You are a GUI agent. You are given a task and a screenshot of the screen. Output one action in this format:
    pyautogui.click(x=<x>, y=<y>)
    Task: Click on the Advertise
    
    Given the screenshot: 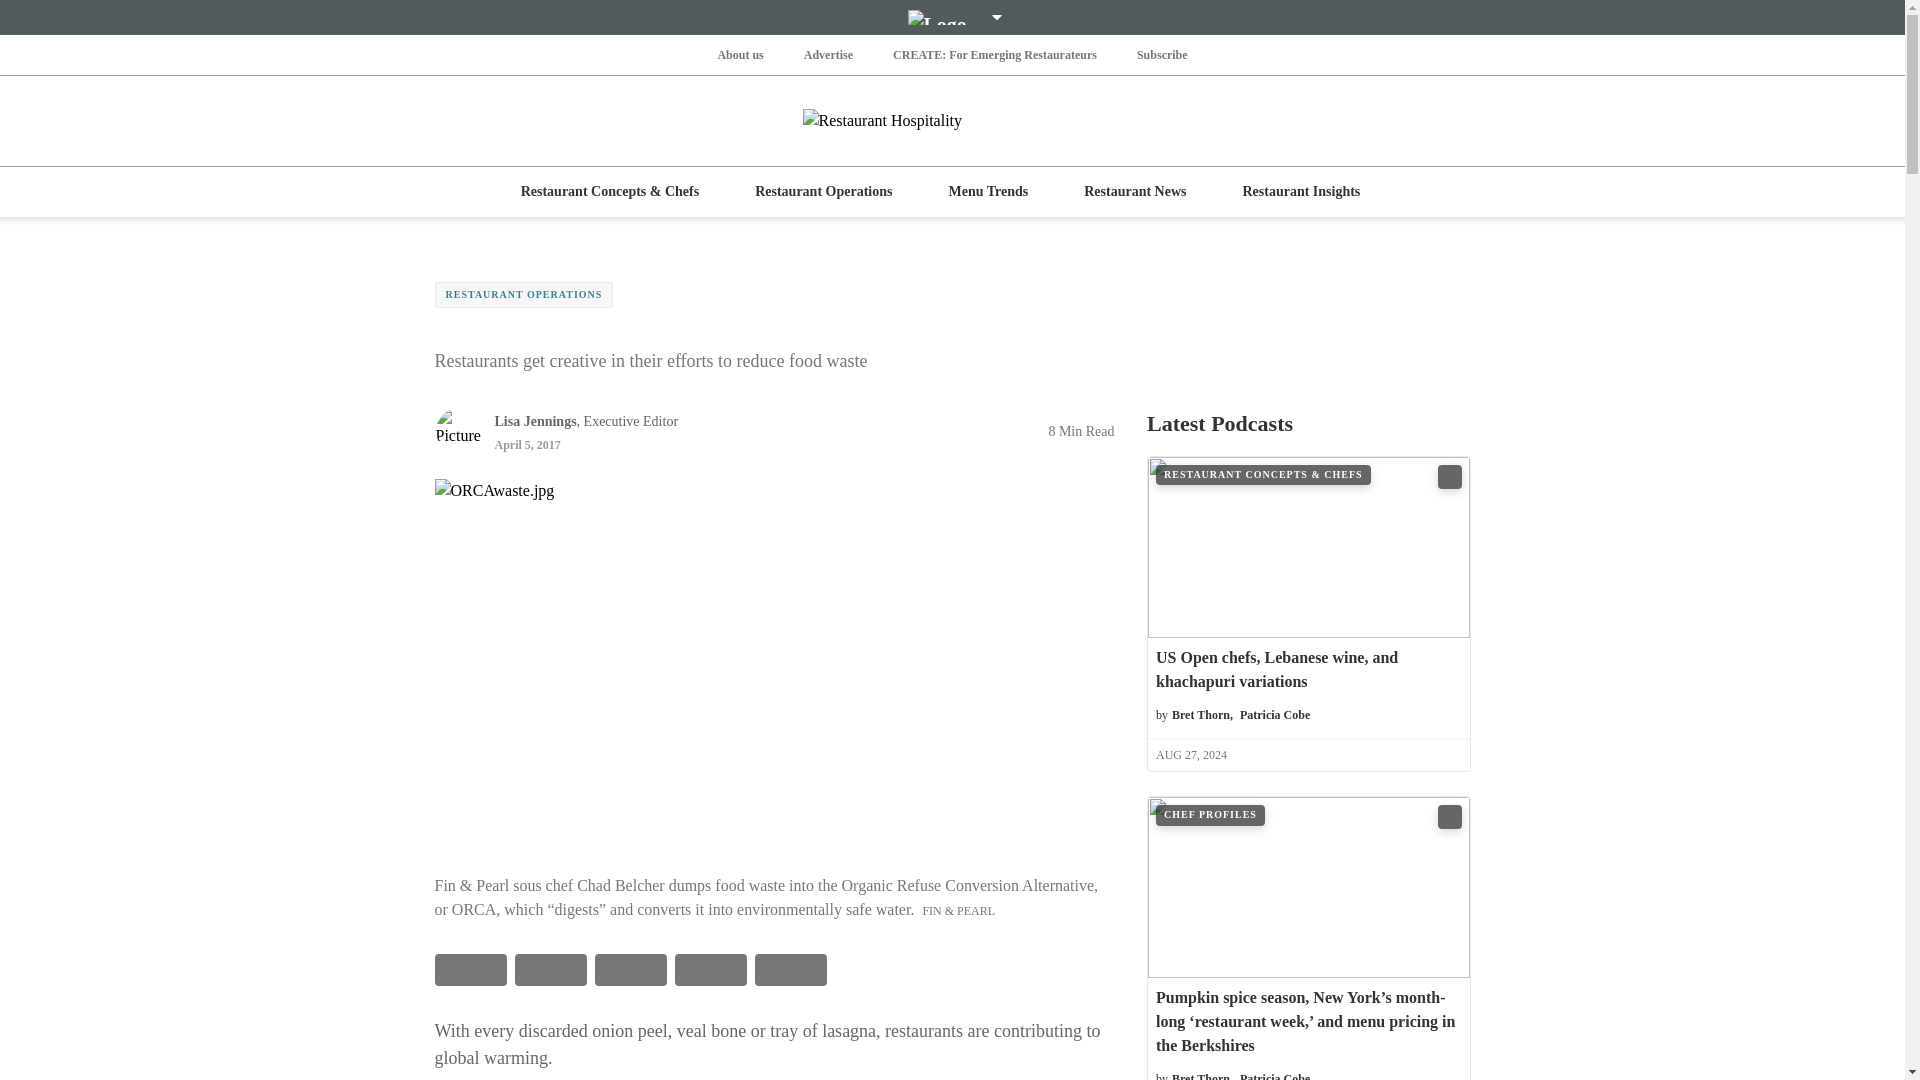 What is the action you would take?
    pyautogui.click(x=828, y=54)
    